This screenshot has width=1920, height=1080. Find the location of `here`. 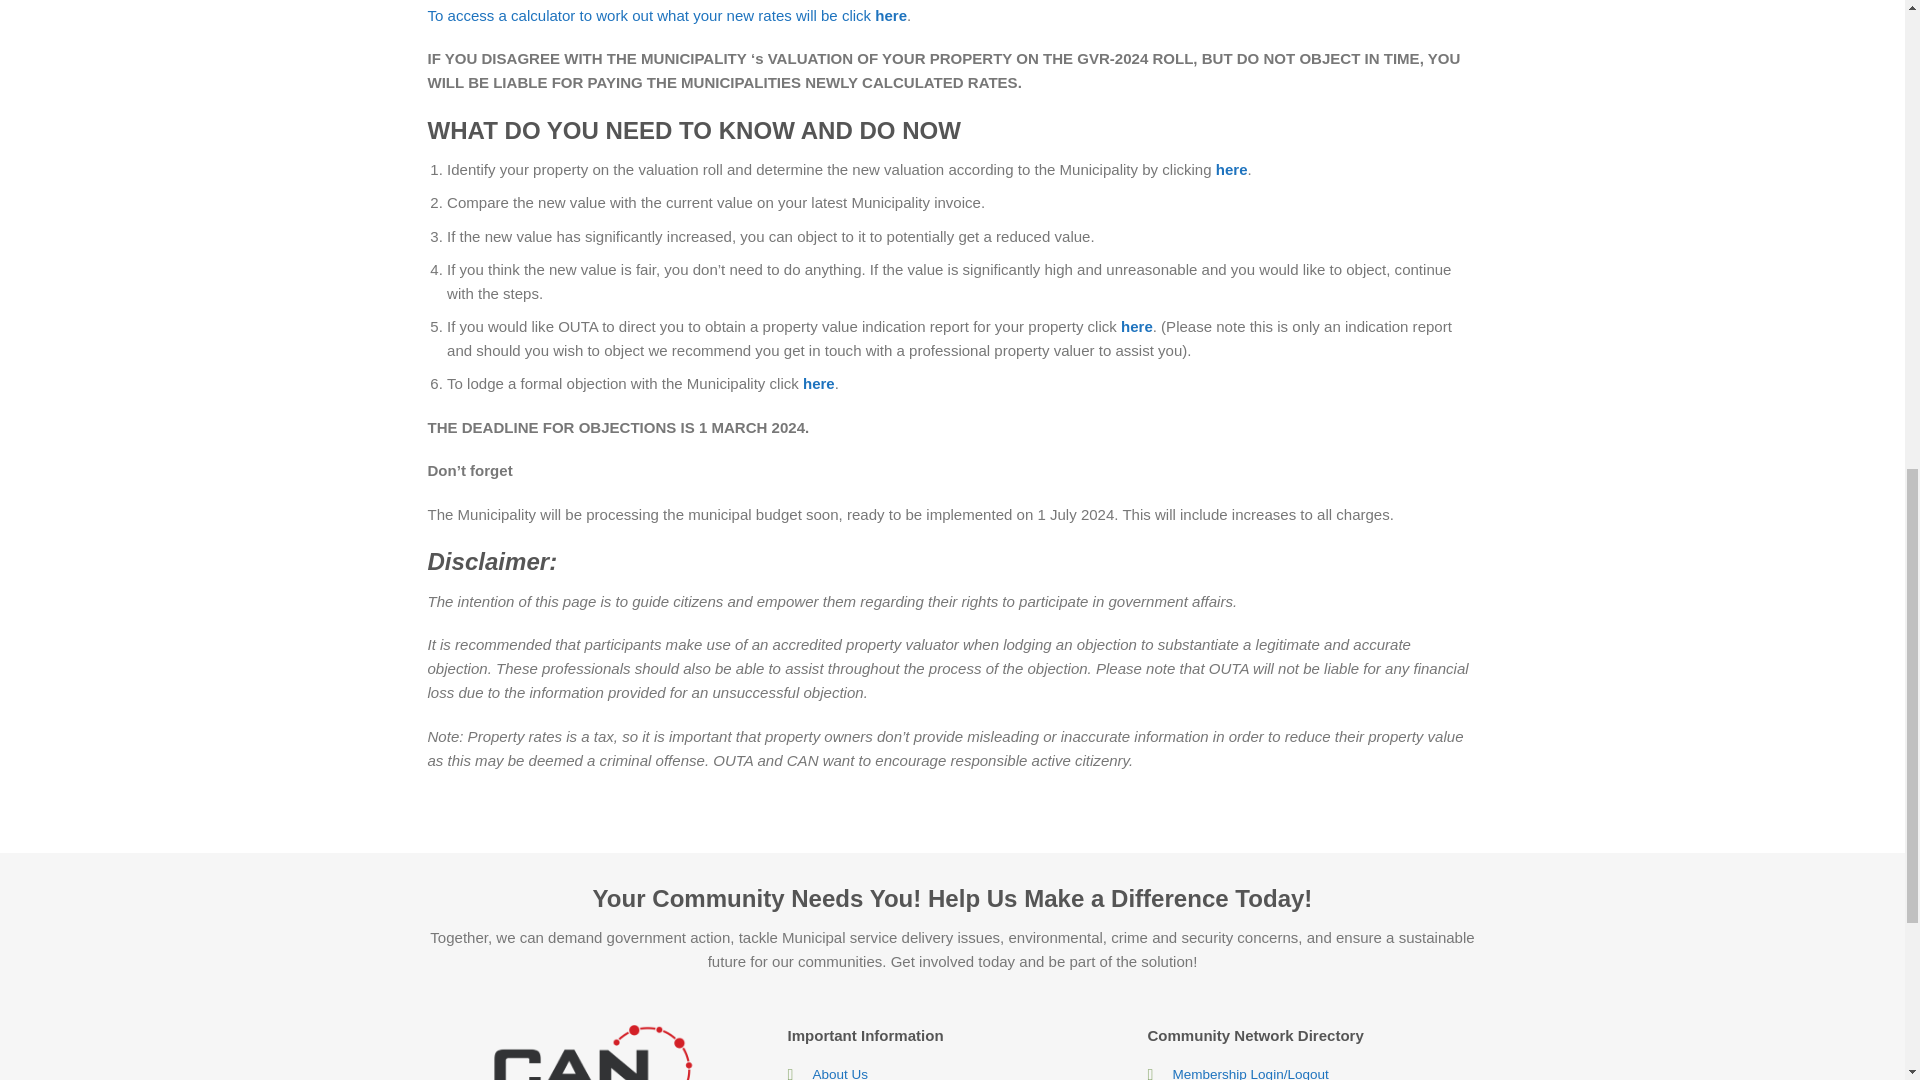

here is located at coordinates (1137, 326).